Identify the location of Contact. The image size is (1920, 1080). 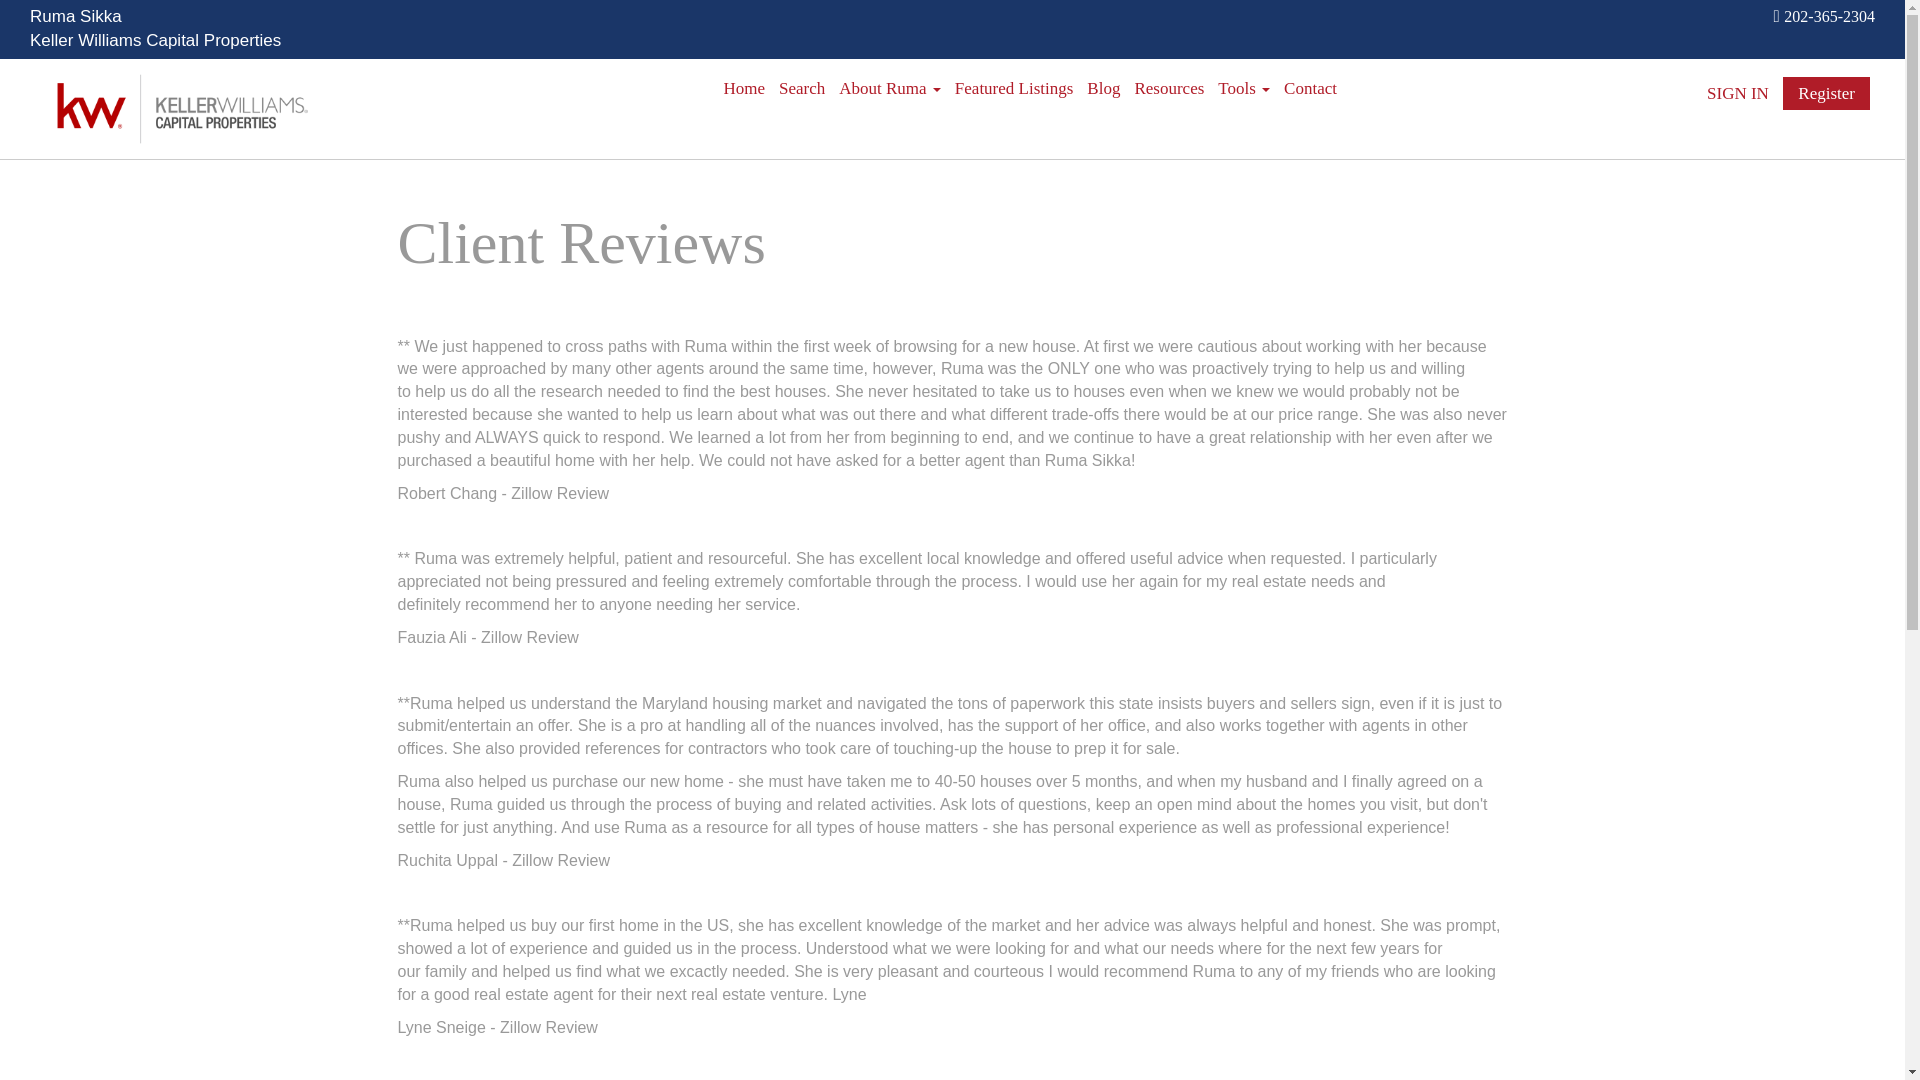
(1310, 89).